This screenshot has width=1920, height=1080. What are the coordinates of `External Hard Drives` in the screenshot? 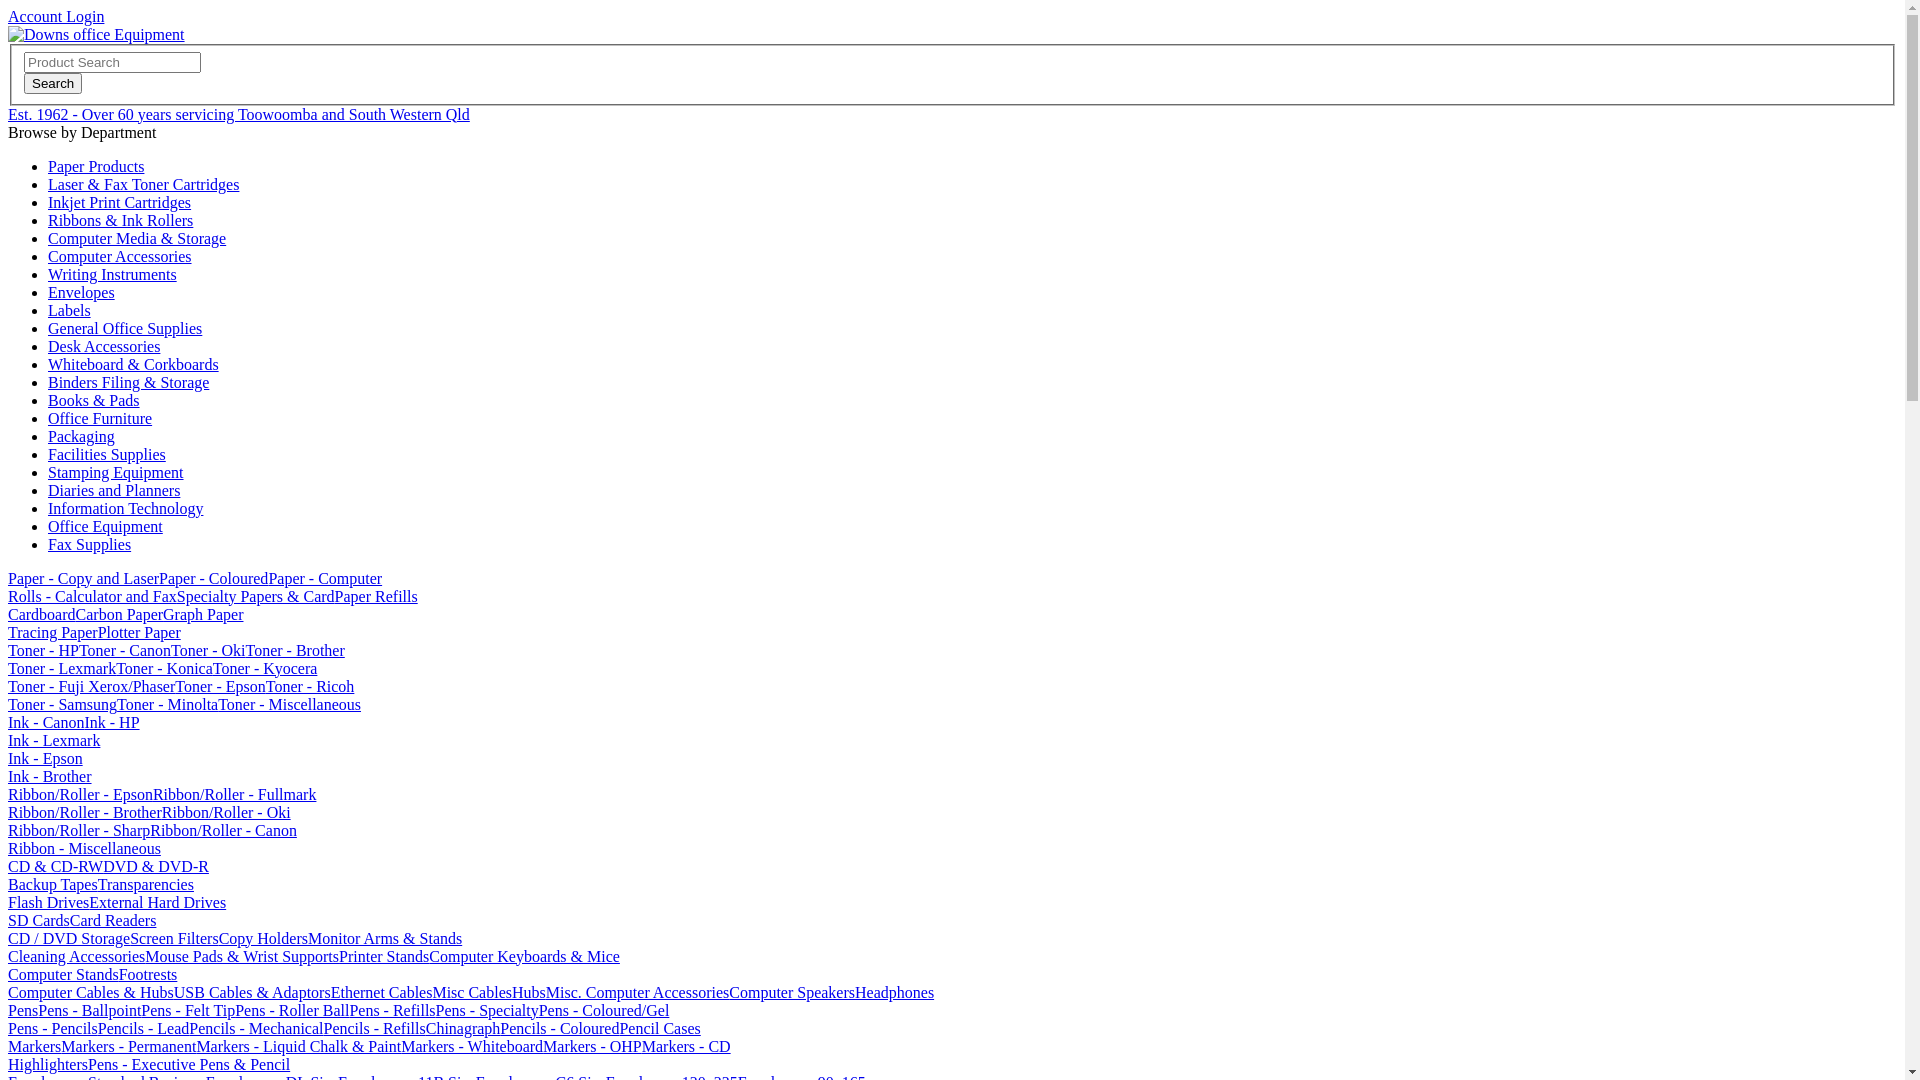 It's located at (158, 902).